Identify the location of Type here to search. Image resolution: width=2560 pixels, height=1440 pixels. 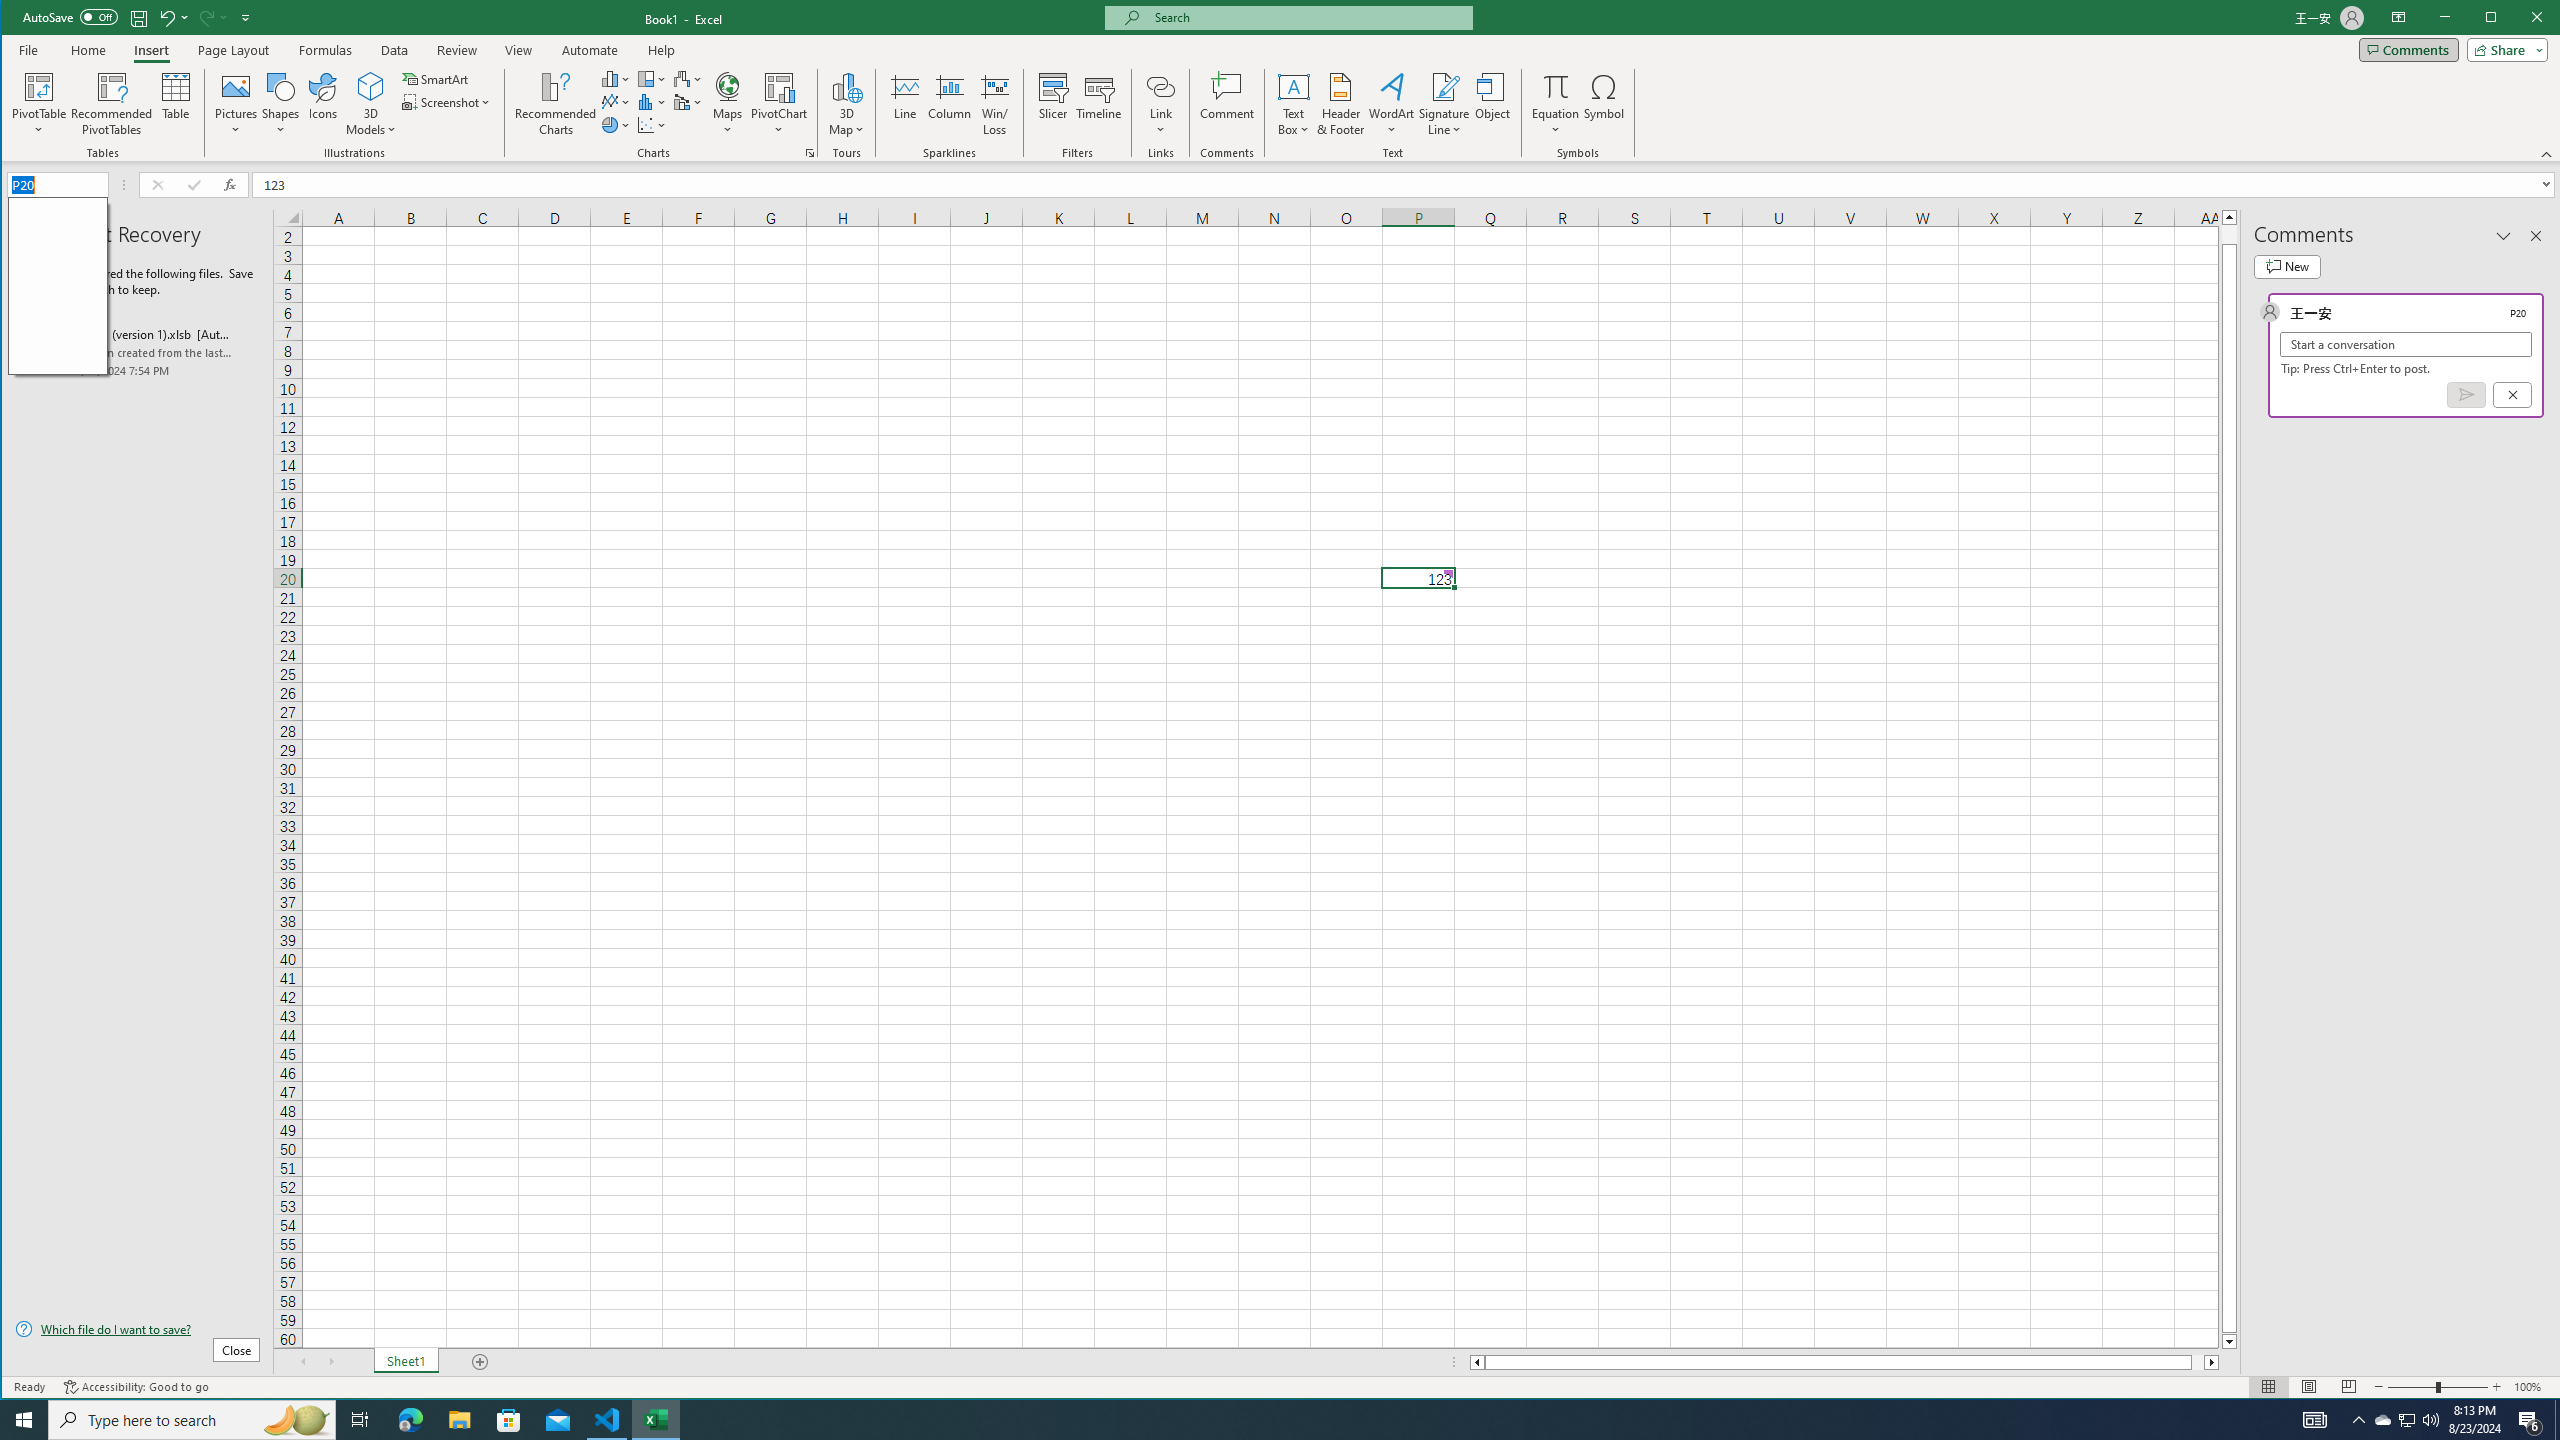
(192, 1420).